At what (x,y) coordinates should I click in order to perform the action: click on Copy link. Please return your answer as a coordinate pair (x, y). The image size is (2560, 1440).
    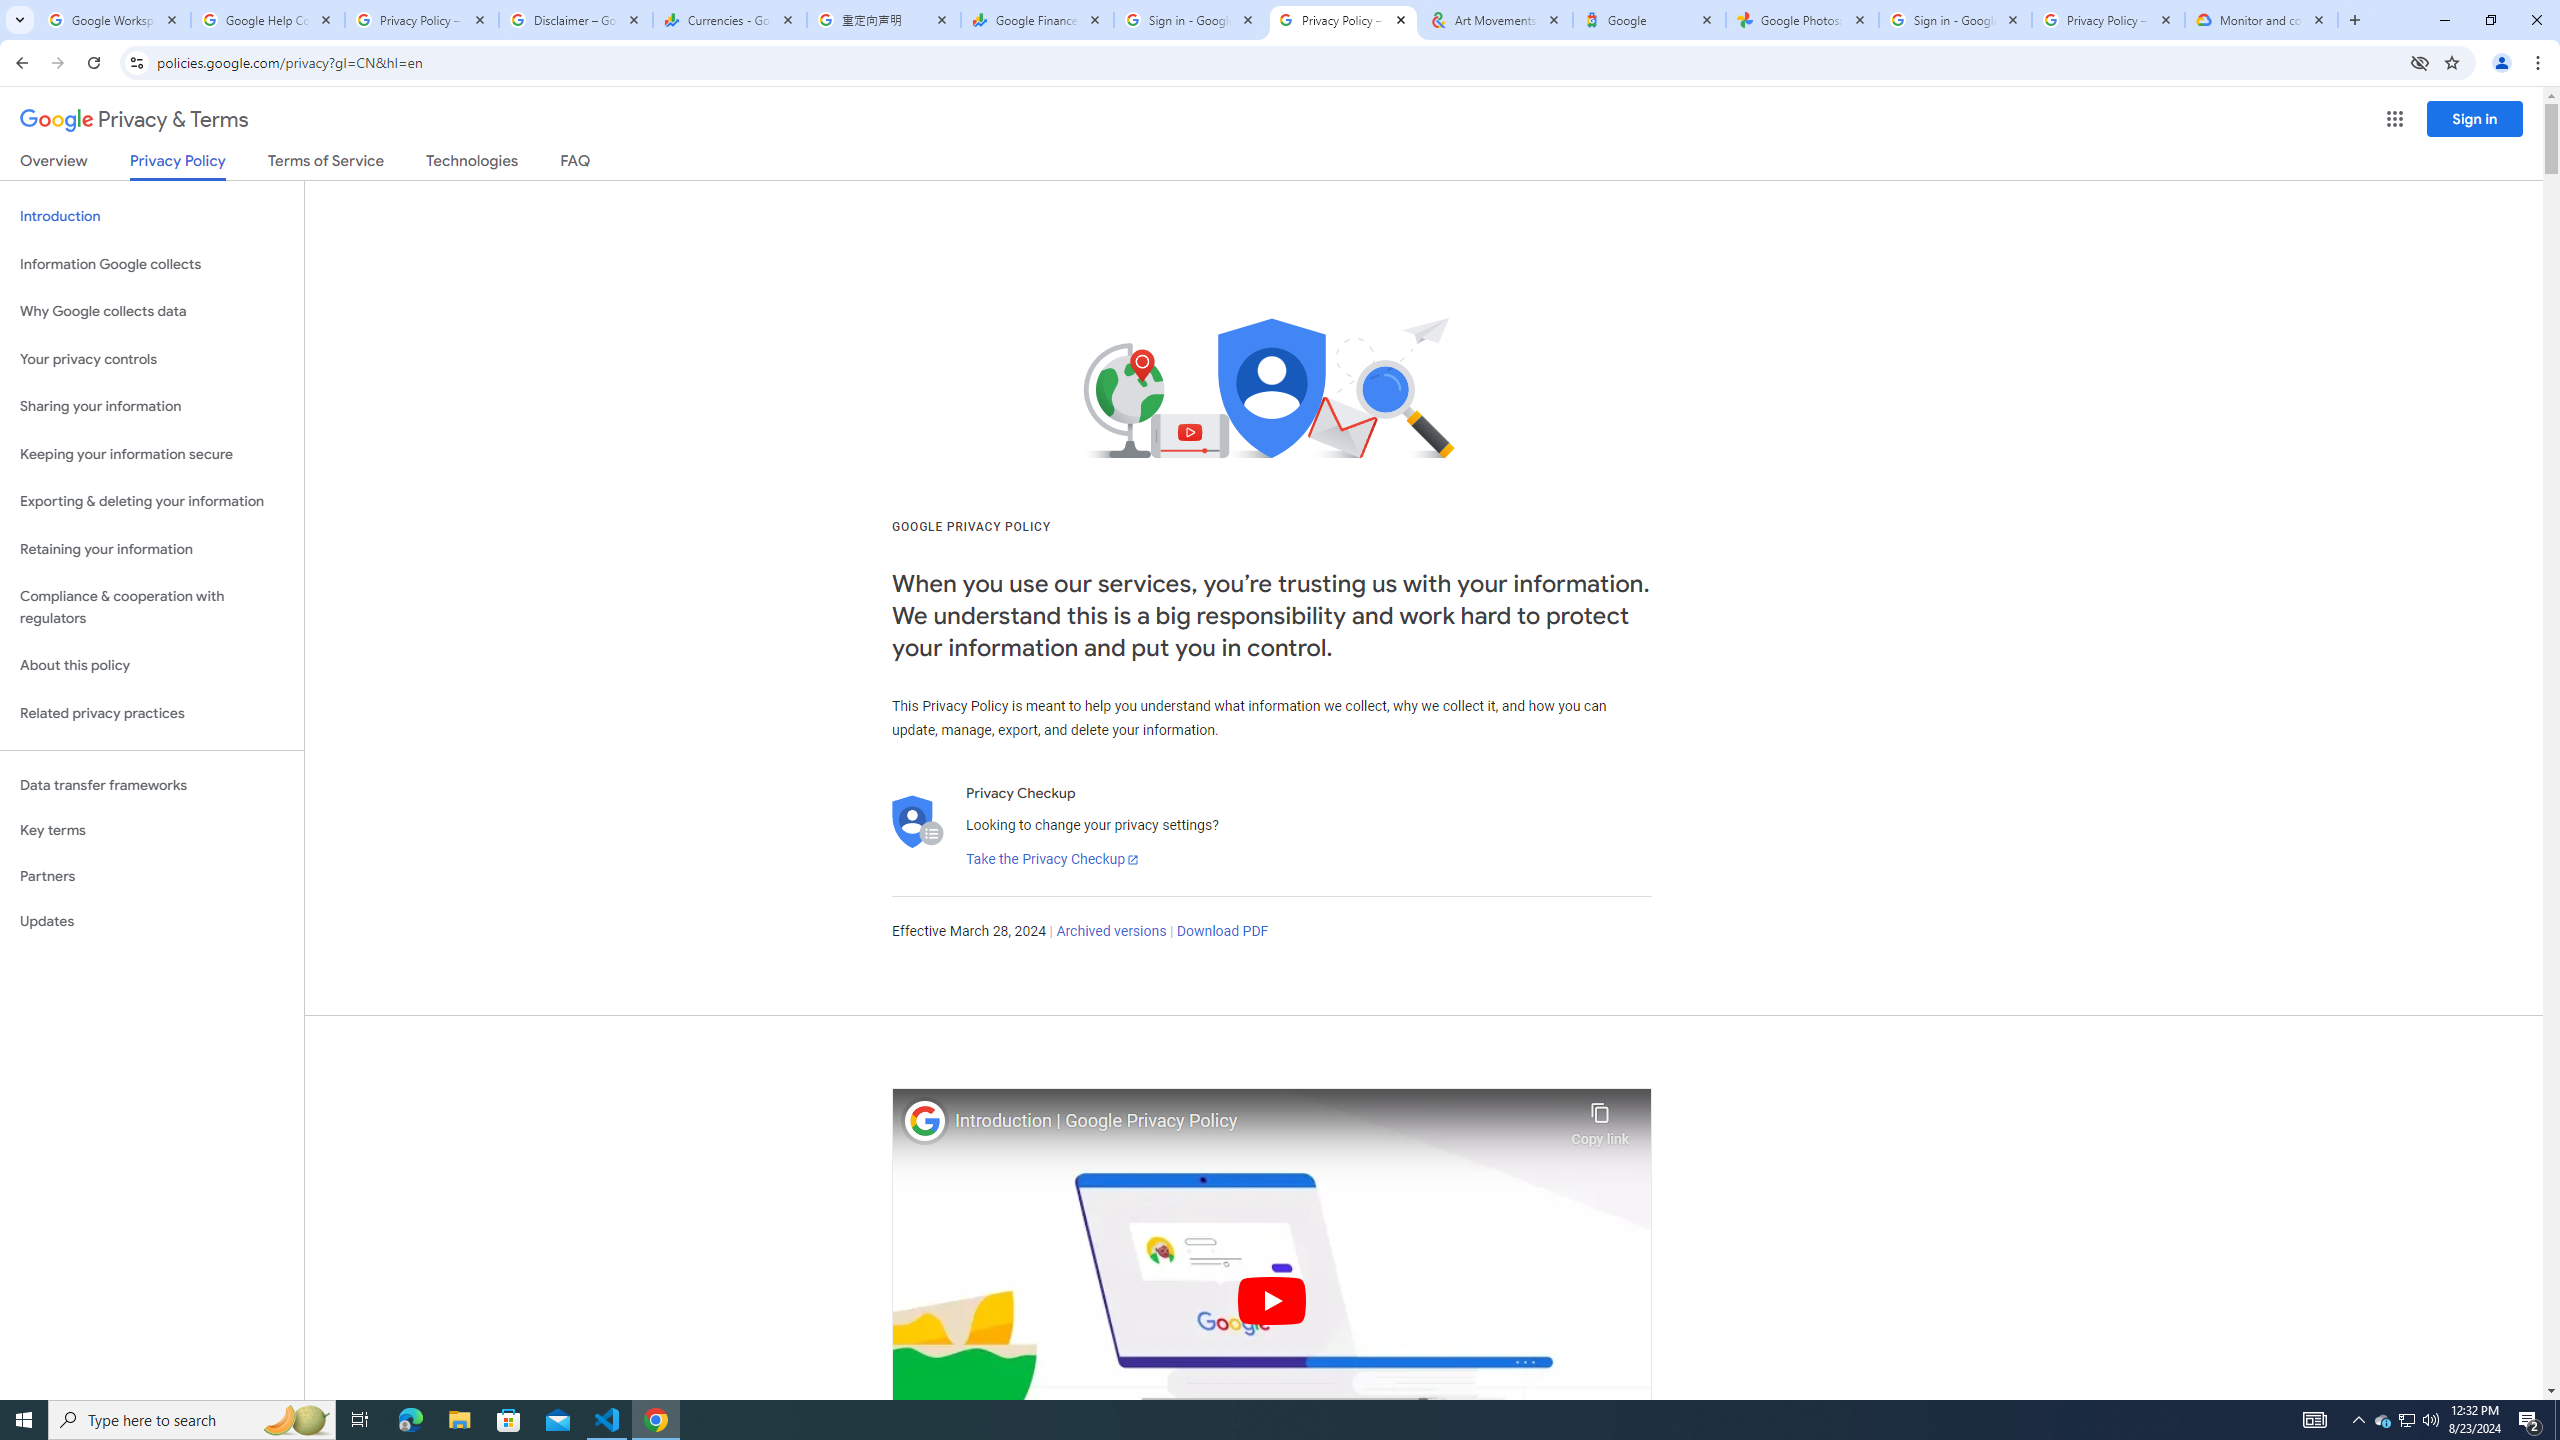
    Looking at the image, I should click on (1600, 1119).